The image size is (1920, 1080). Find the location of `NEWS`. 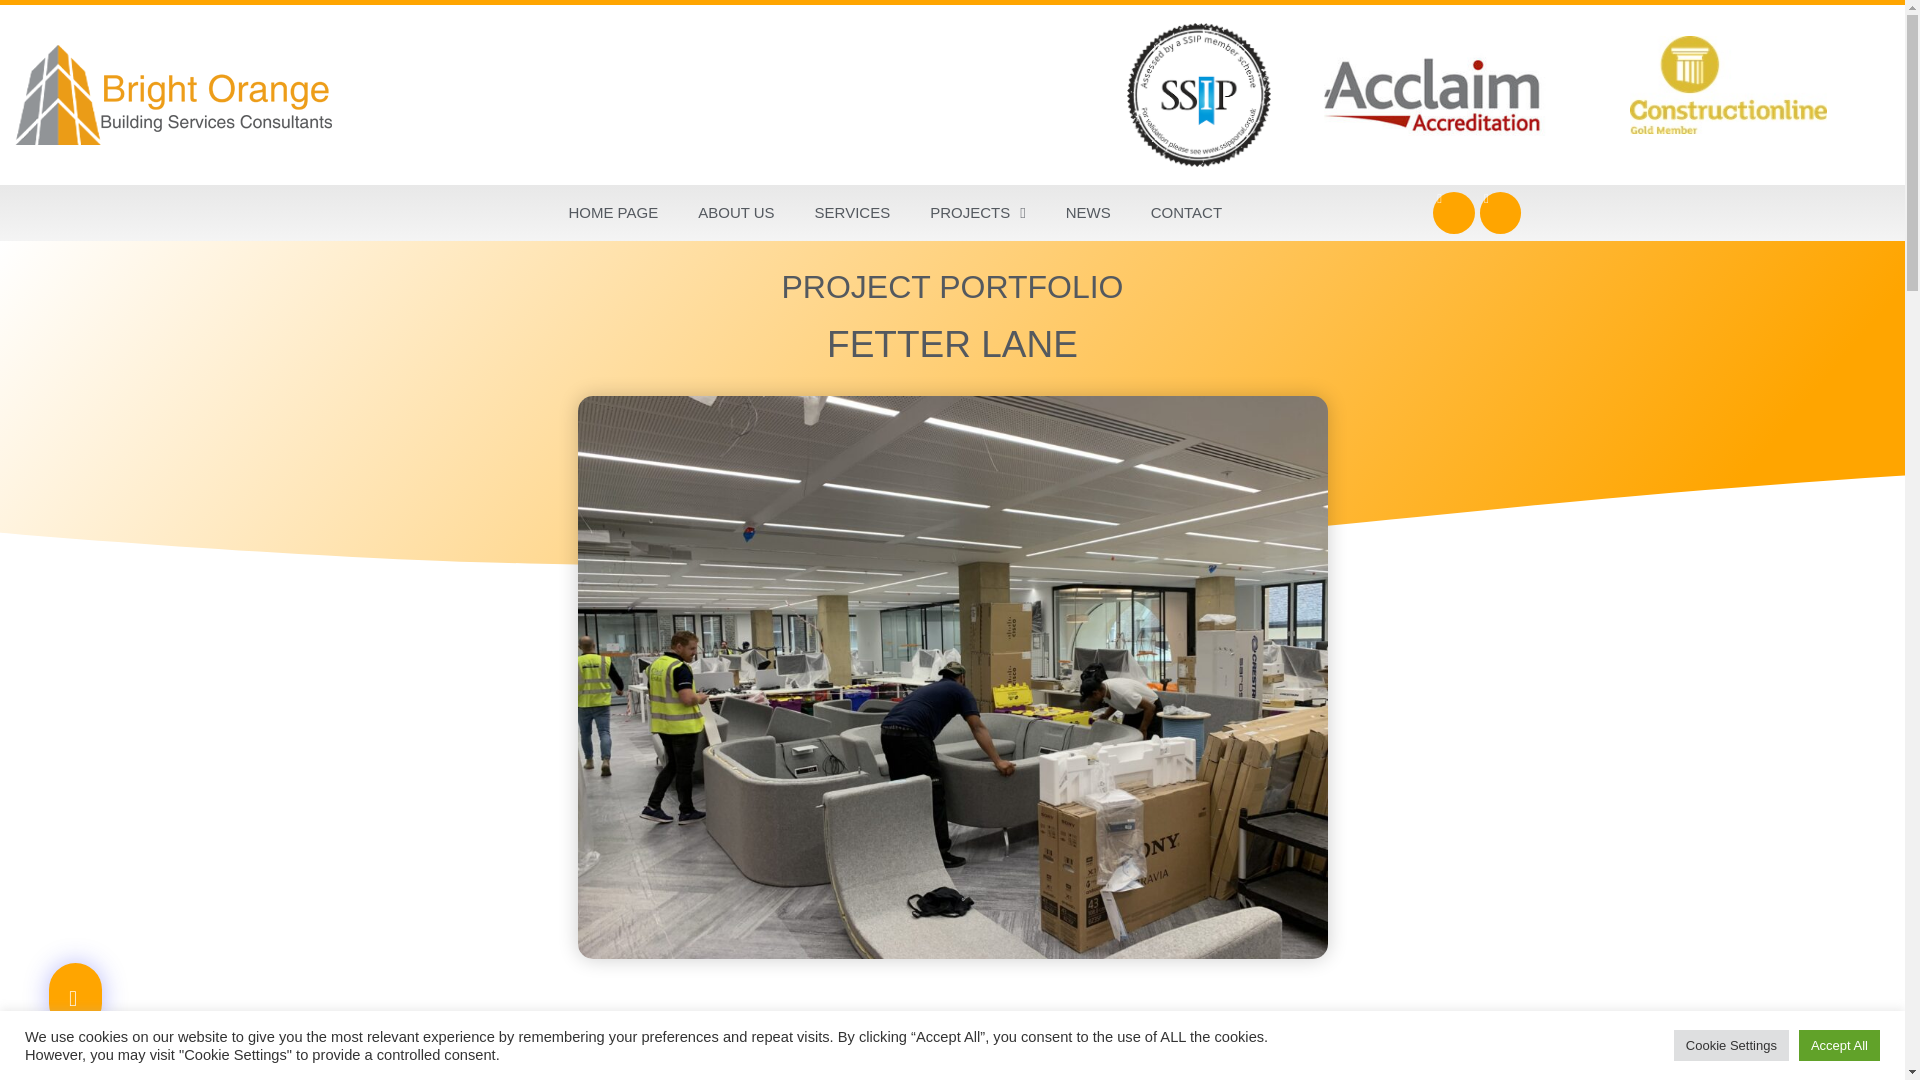

NEWS is located at coordinates (1088, 212).